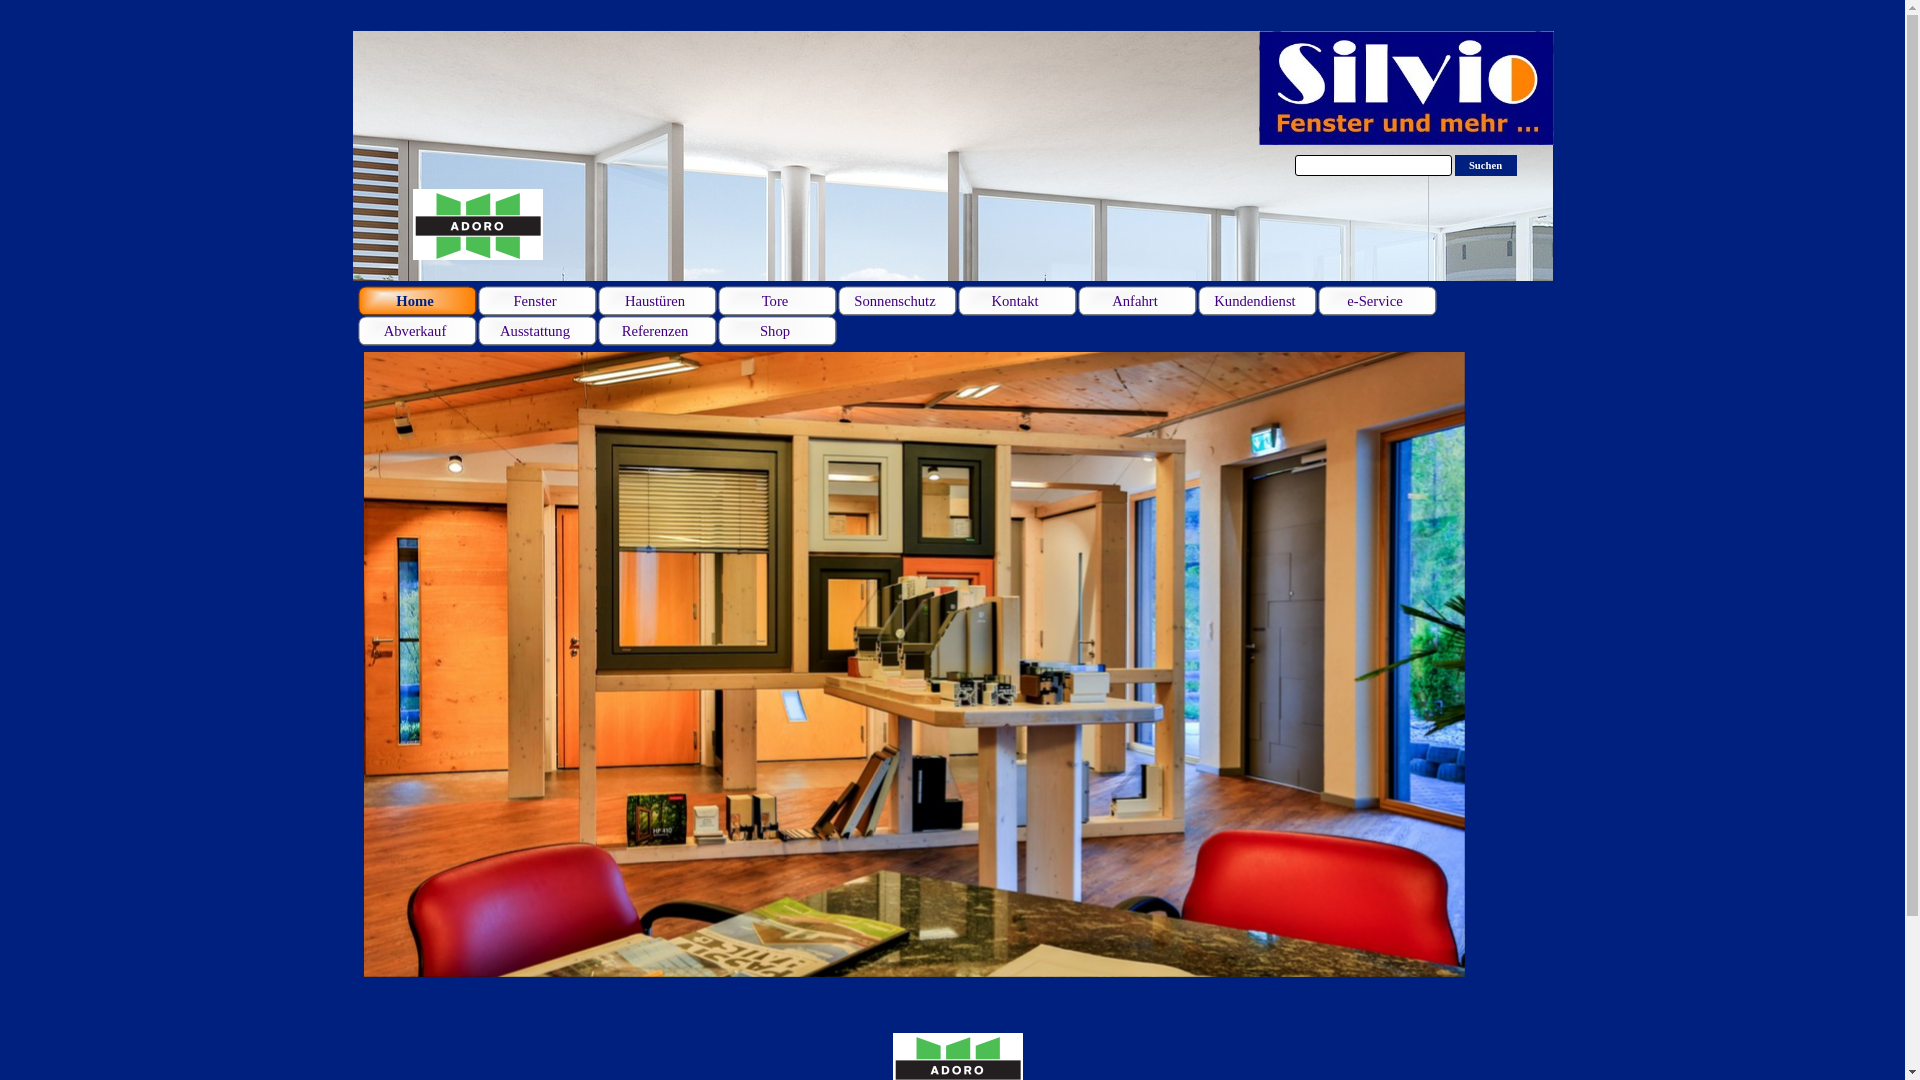 The height and width of the screenshot is (1080, 1920). Describe the element at coordinates (898, 301) in the screenshot. I see `Sonnenschutz` at that location.